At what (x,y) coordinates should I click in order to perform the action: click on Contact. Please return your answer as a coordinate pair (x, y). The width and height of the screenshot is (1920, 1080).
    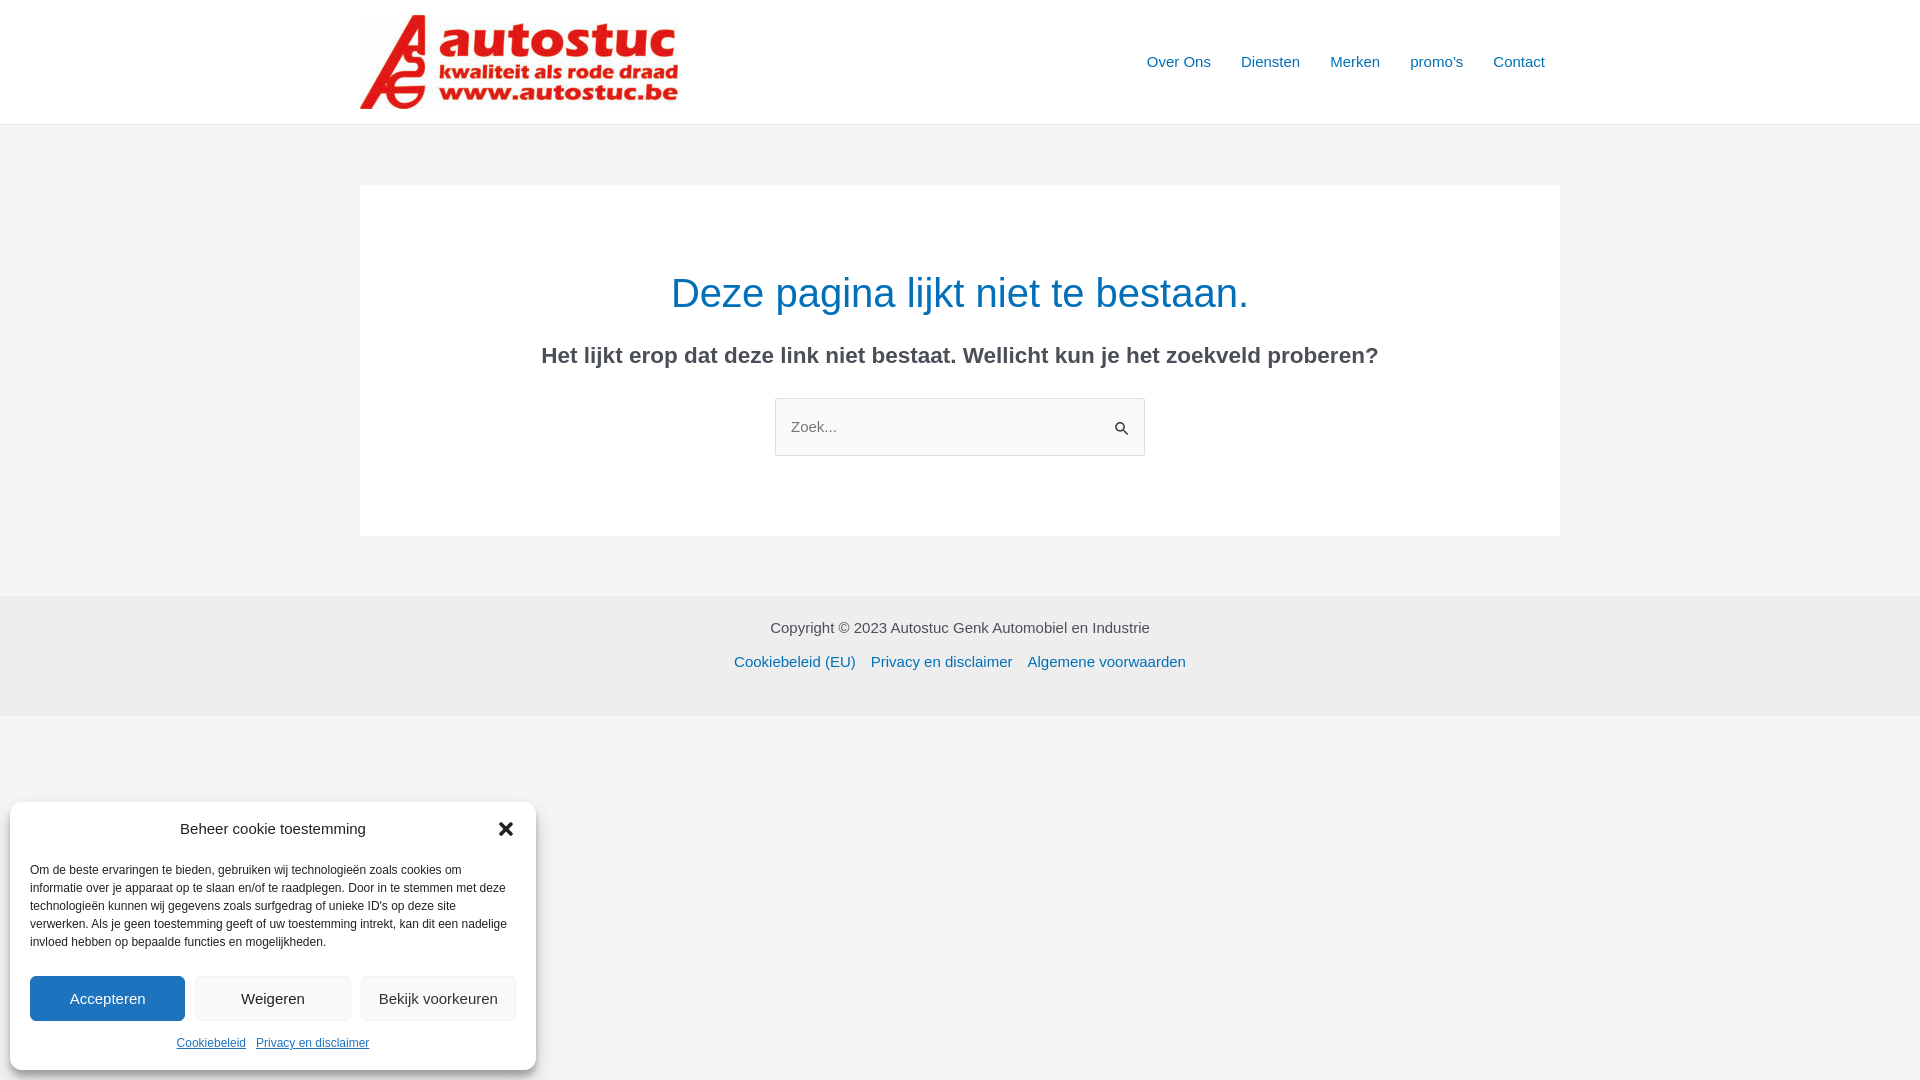
    Looking at the image, I should click on (1519, 62).